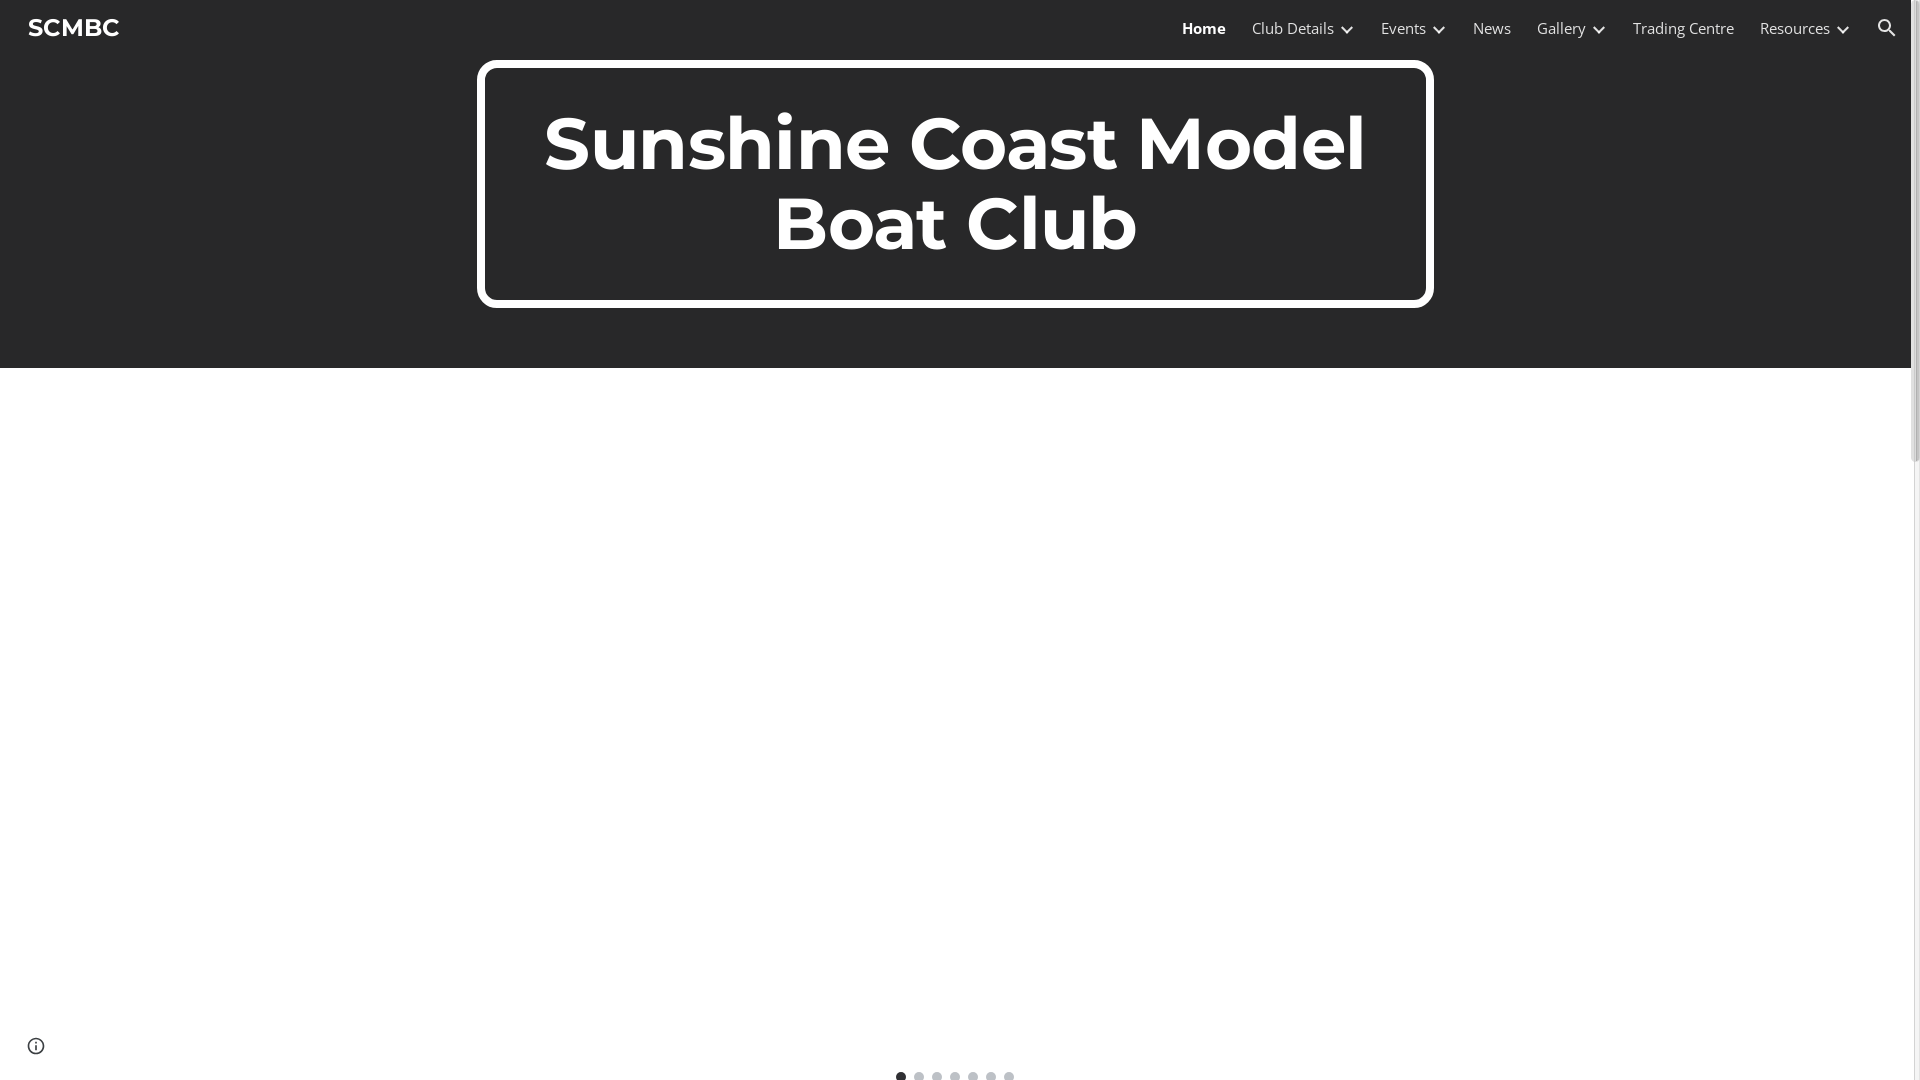 The image size is (1920, 1080). What do you see at coordinates (1293, 28) in the screenshot?
I see `Club Details` at bounding box center [1293, 28].